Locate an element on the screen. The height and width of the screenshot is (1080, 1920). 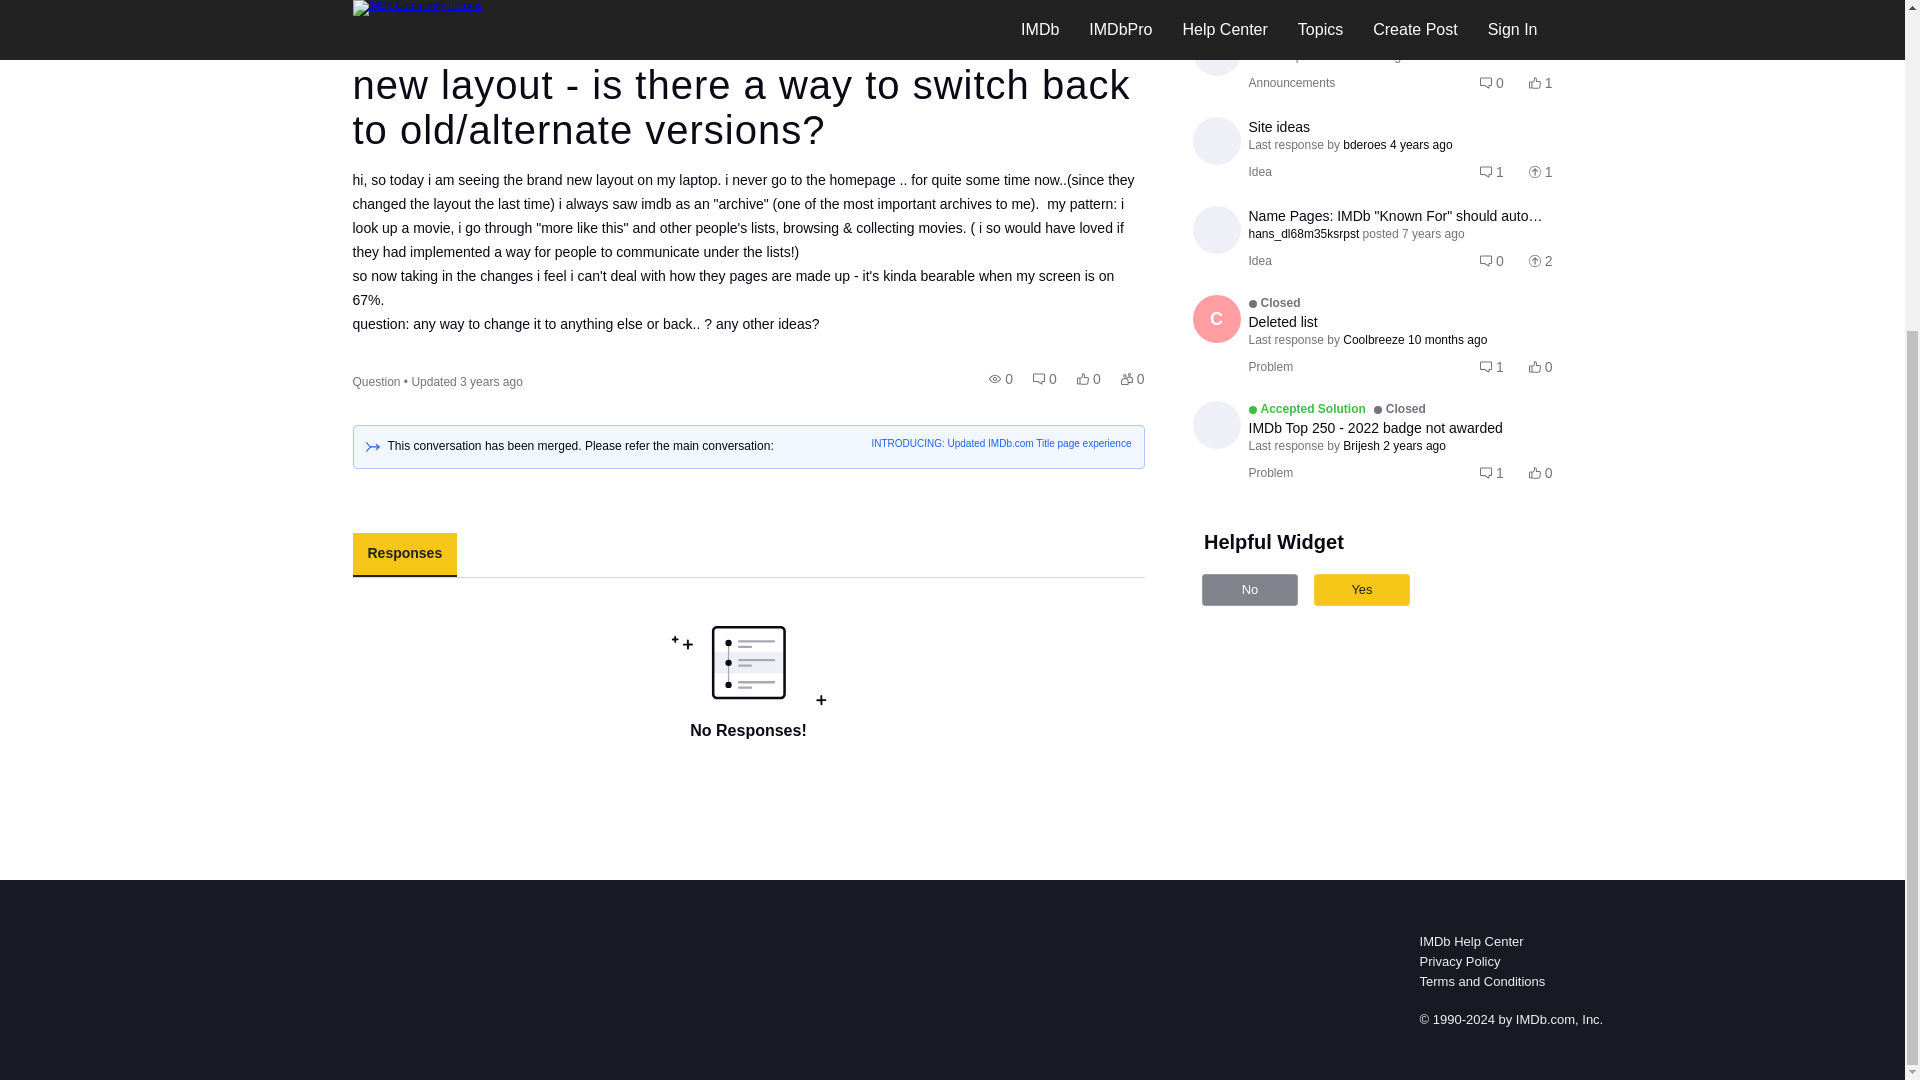
Michelle is located at coordinates (1400, 428).